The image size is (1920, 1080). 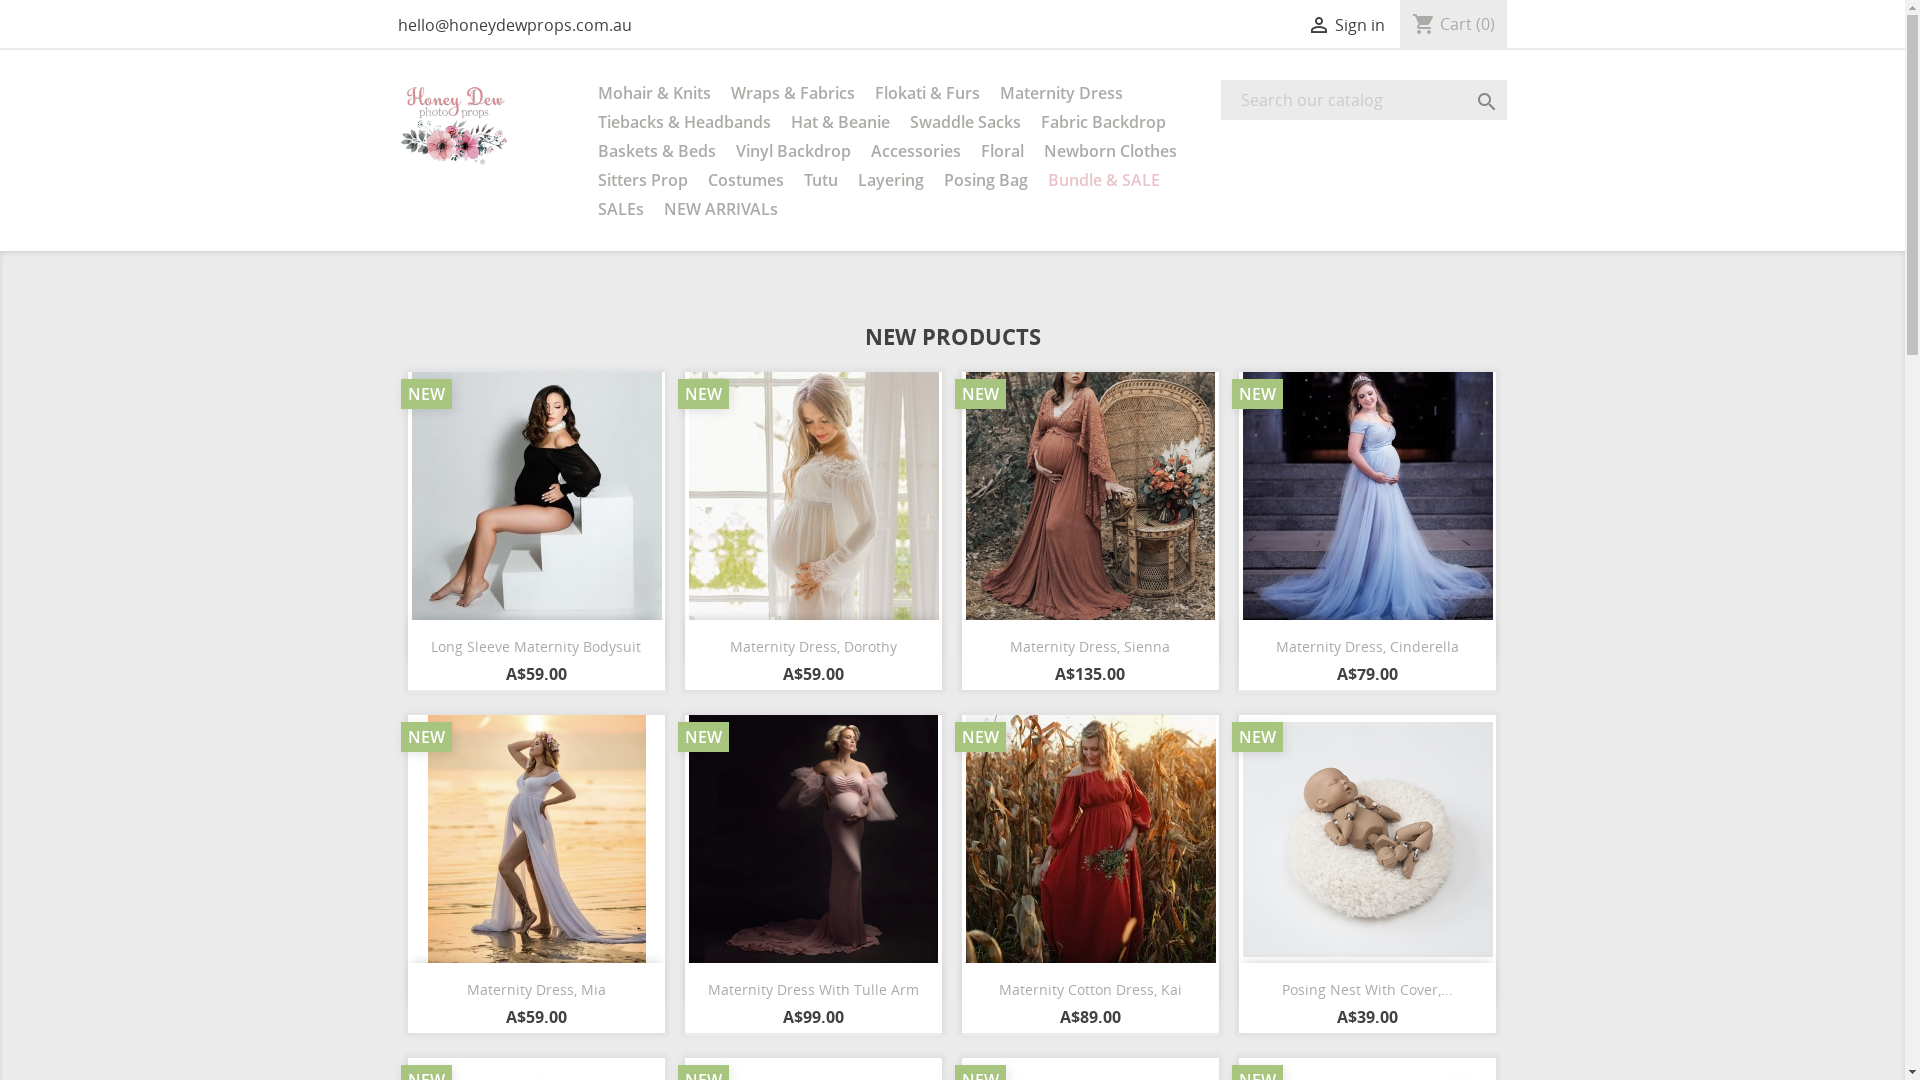 I want to click on Baskets & Beds, so click(x=657, y=152).